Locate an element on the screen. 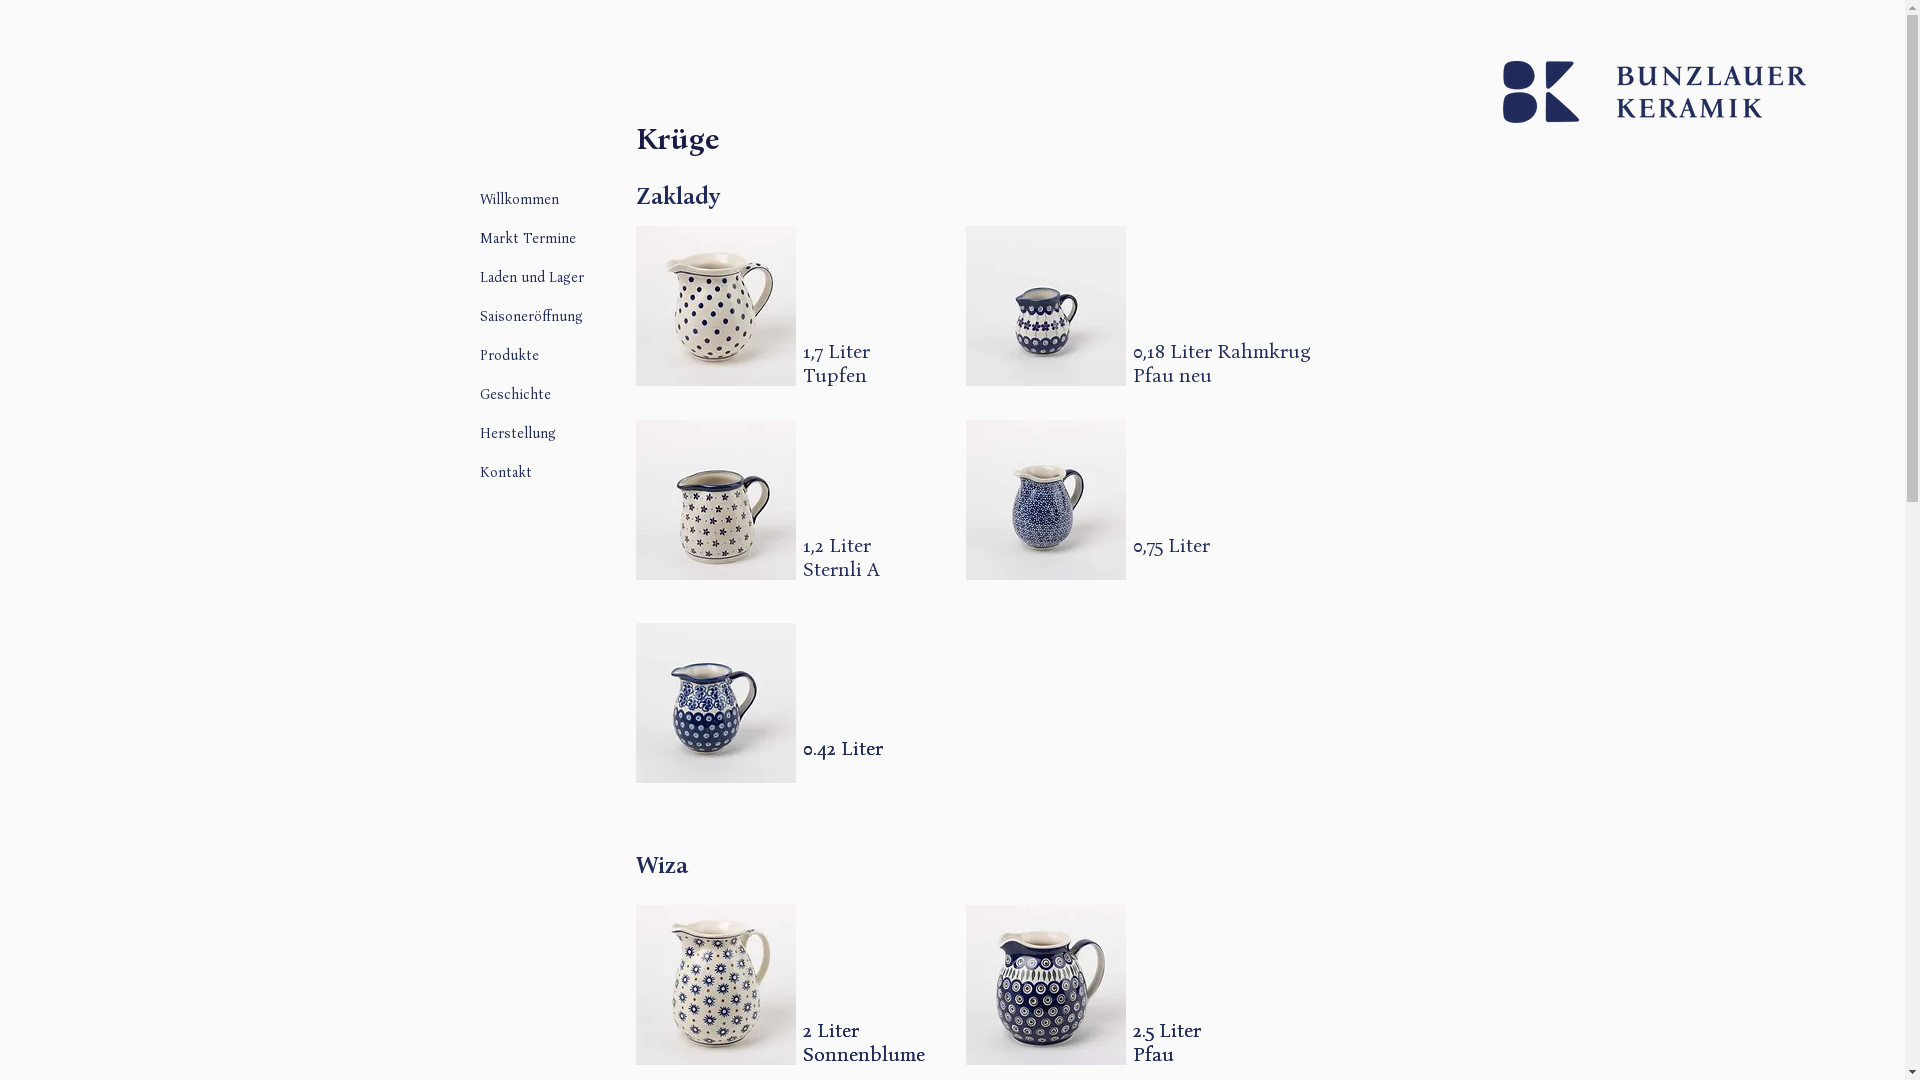  Laden und Lager is located at coordinates (584, 276).